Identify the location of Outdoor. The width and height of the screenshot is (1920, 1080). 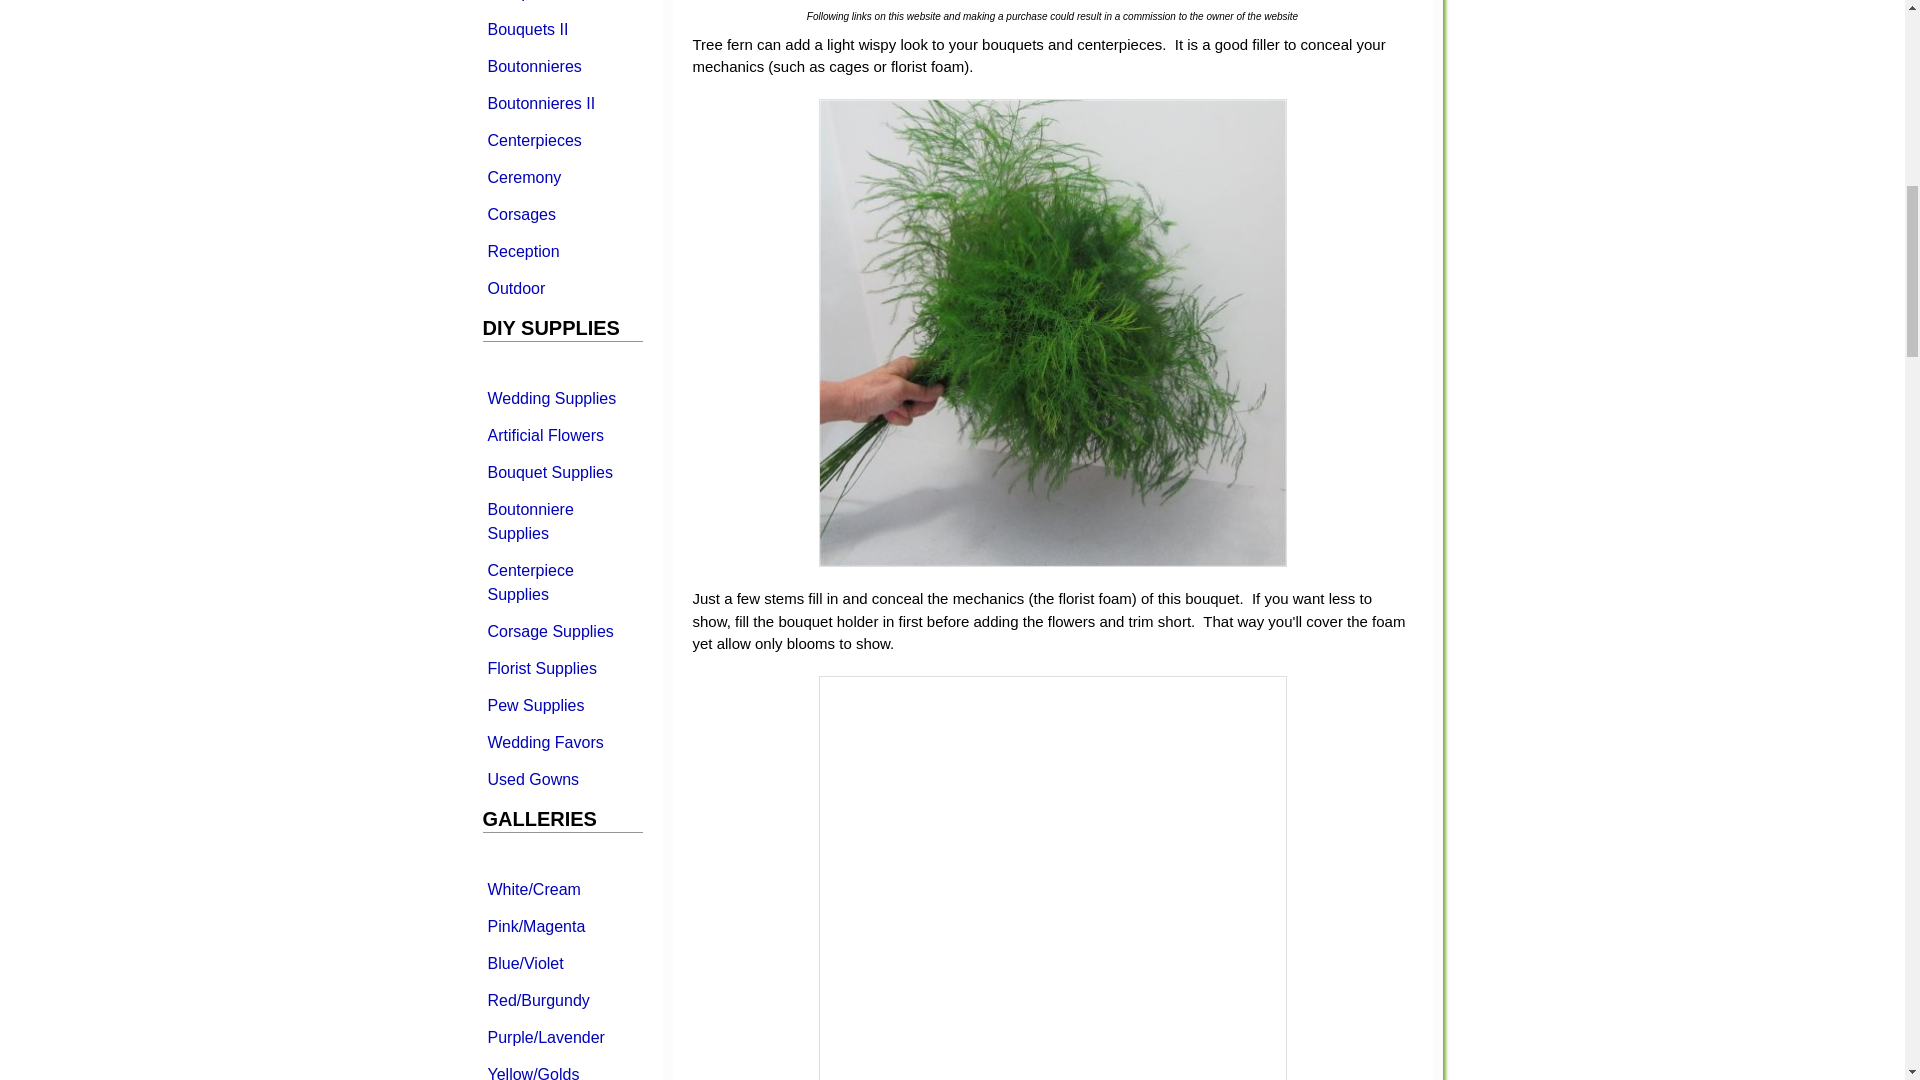
(561, 288).